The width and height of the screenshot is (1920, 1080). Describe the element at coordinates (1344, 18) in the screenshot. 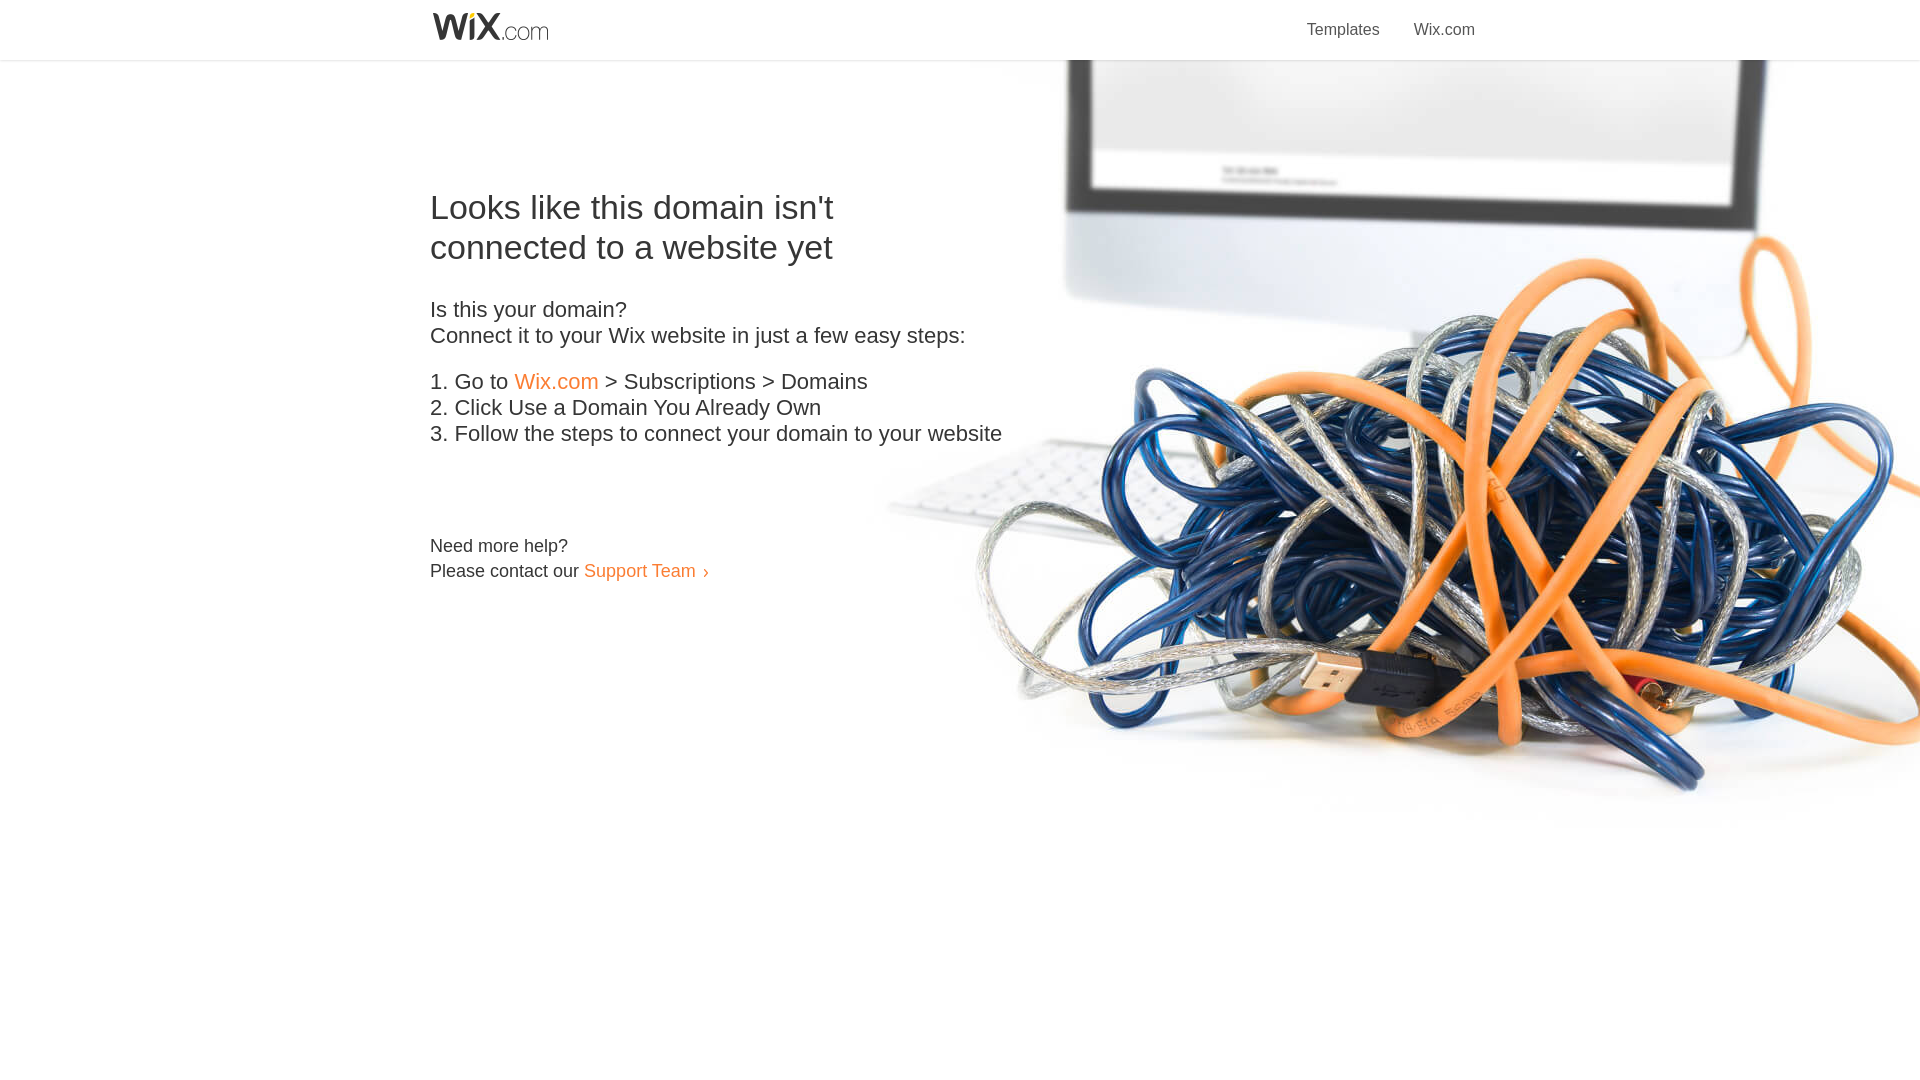

I see `Templates` at that location.